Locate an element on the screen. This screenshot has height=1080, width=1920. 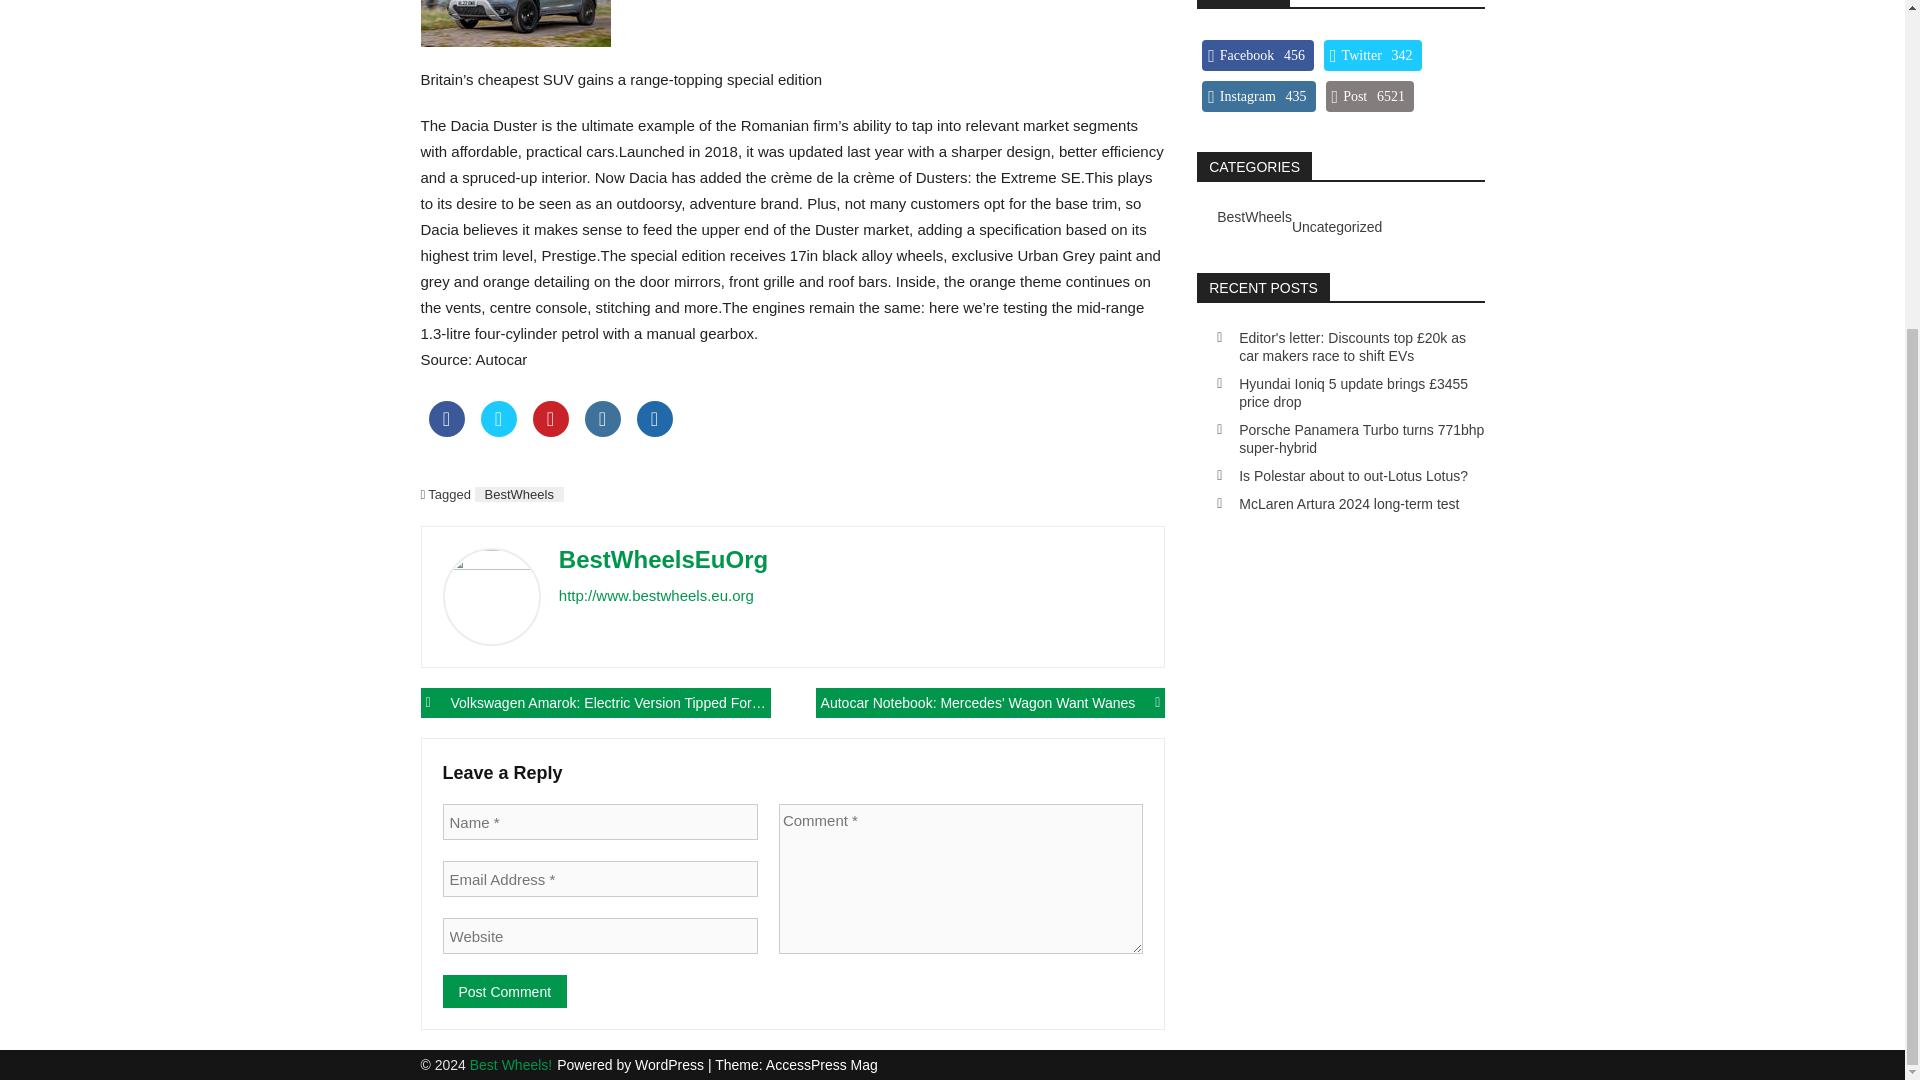
001 dacia duster extreme action front 2022  is located at coordinates (515, 24).